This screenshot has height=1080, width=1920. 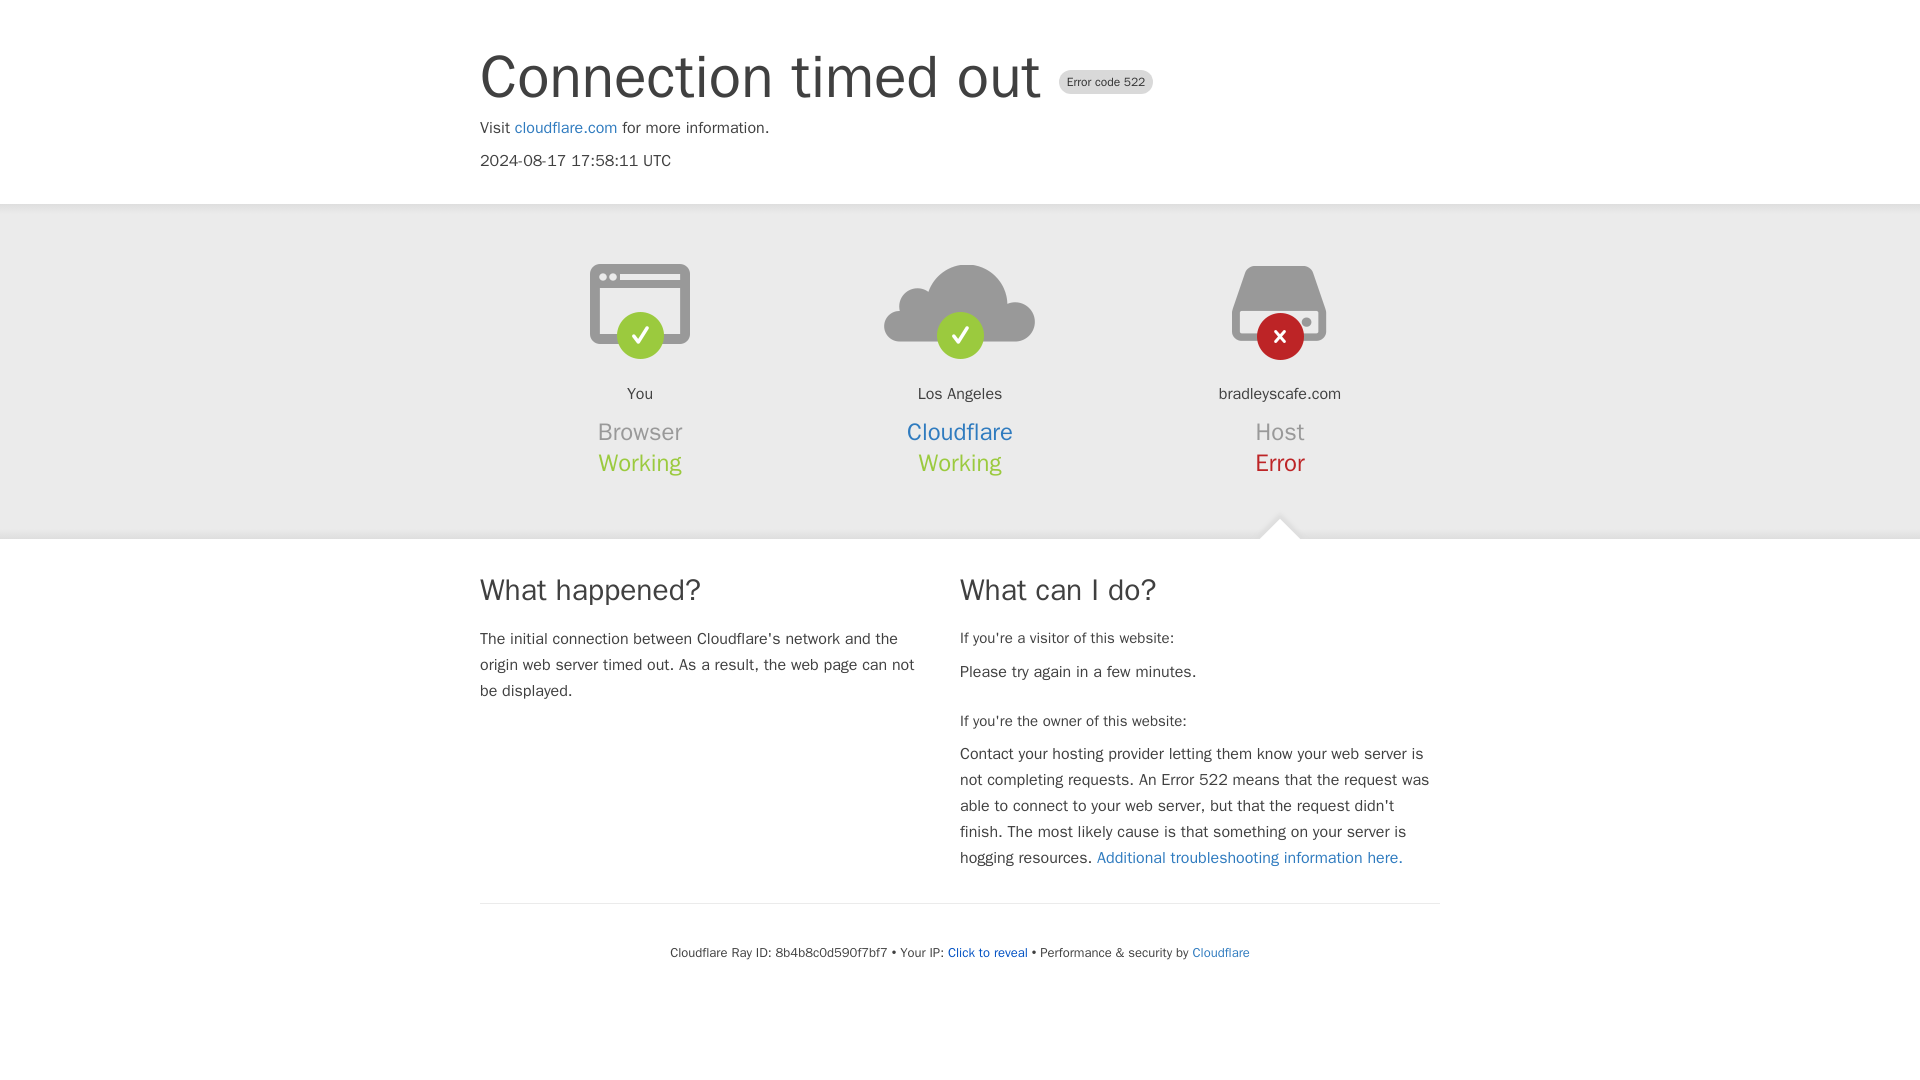 I want to click on Cloudflare, so click(x=1220, y=952).